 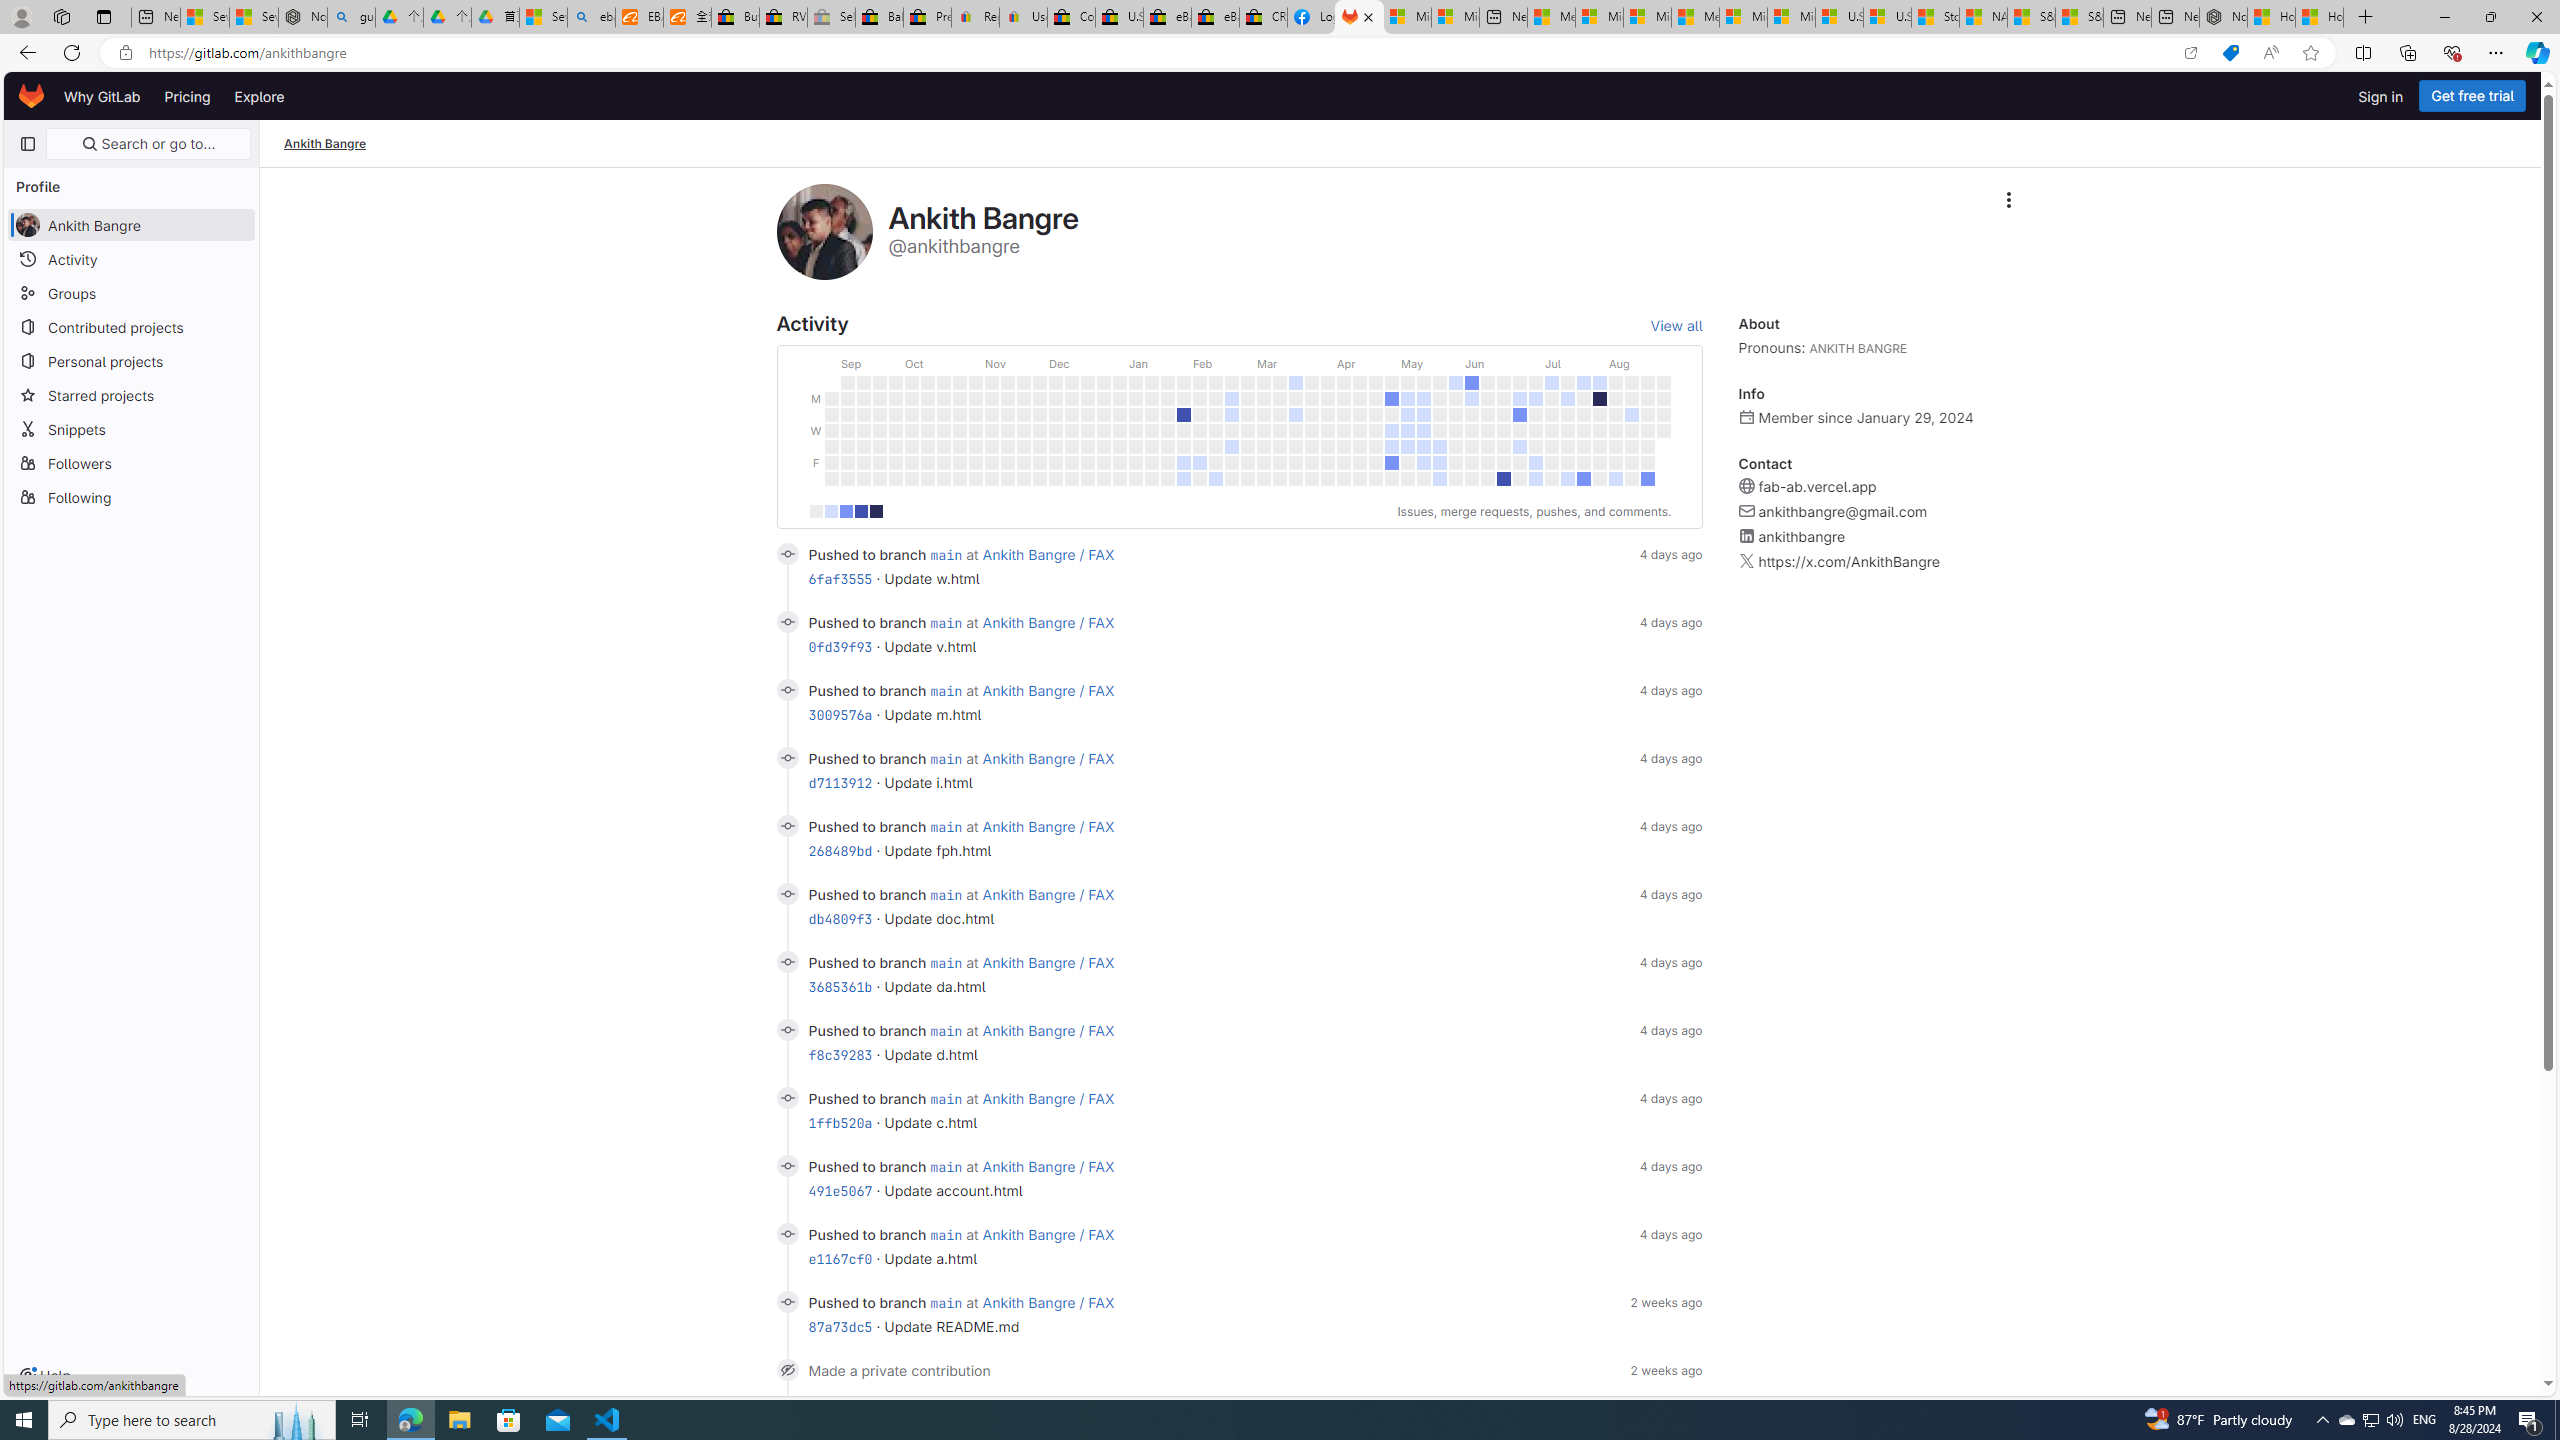 What do you see at coordinates (2230, 53) in the screenshot?
I see `Shopping in Microsoft Edge` at bounding box center [2230, 53].